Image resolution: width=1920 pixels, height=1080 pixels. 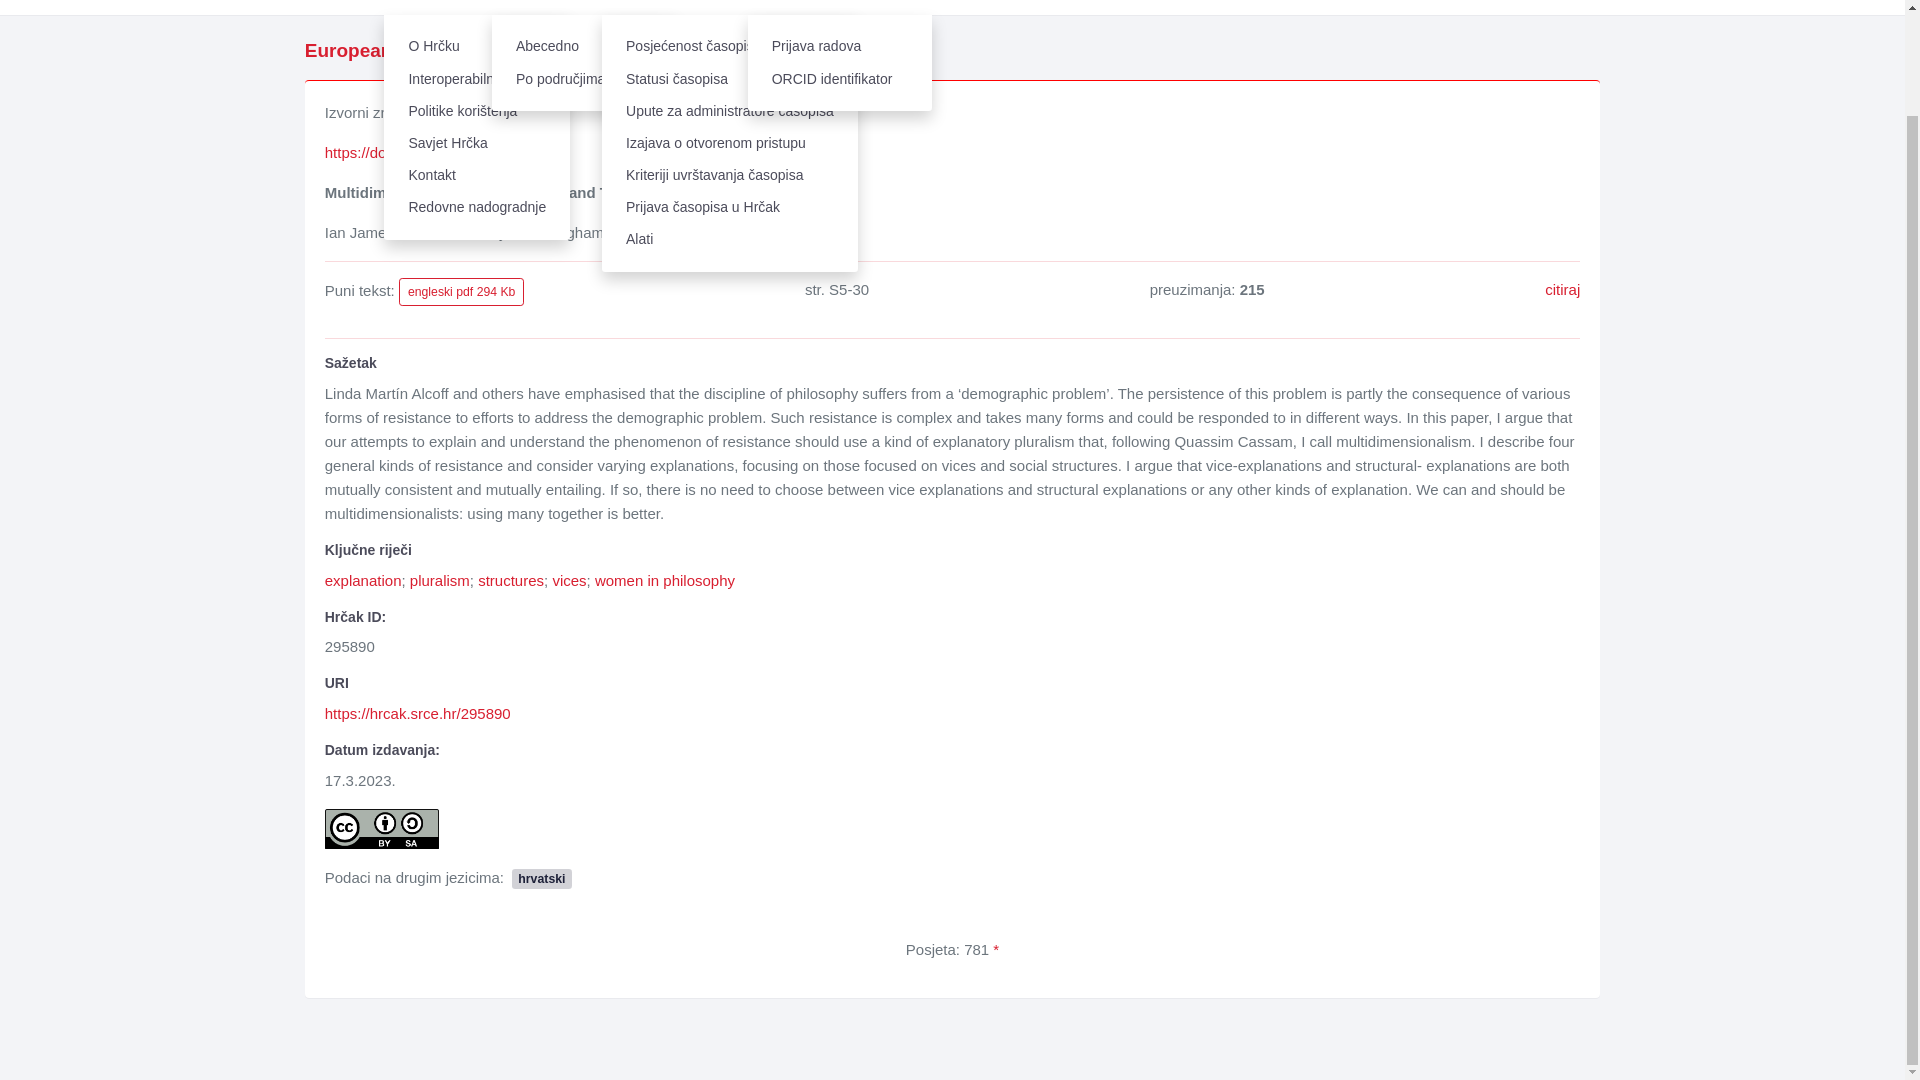 I want to click on Abecedno, so click(x=583, y=46).